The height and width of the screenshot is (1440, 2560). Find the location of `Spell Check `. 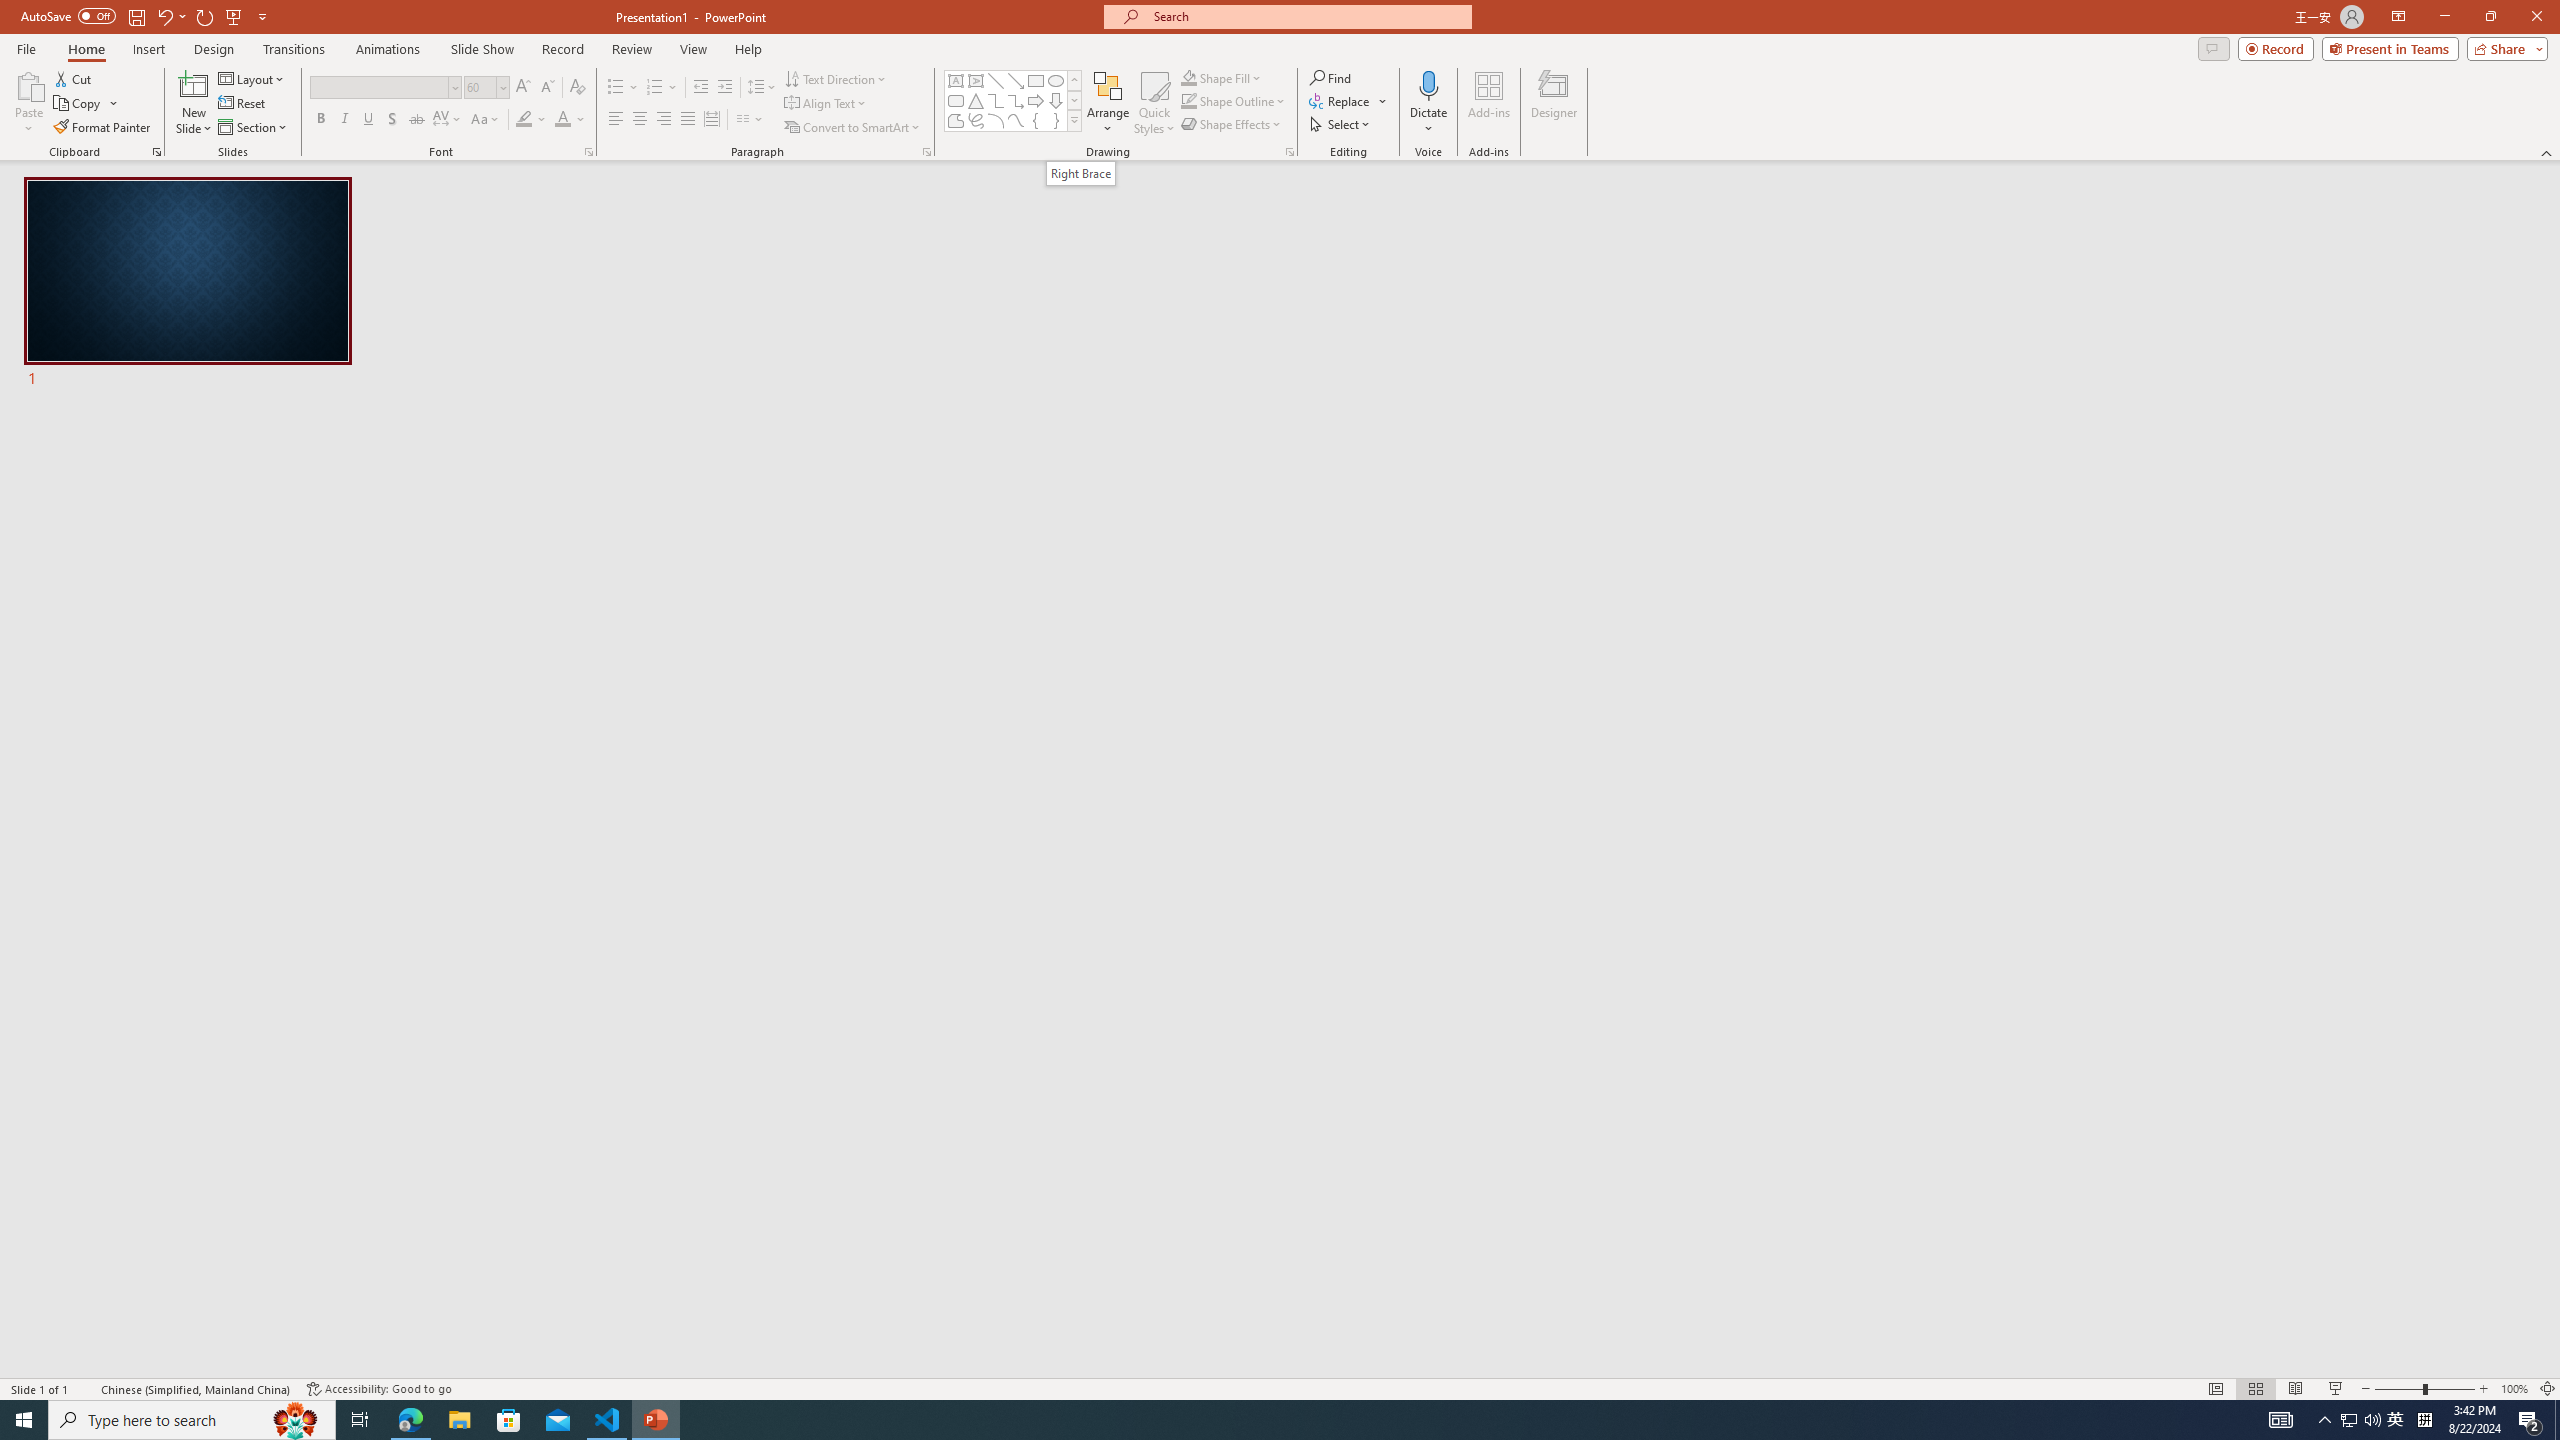

Spell Check  is located at coordinates (86, 1389).